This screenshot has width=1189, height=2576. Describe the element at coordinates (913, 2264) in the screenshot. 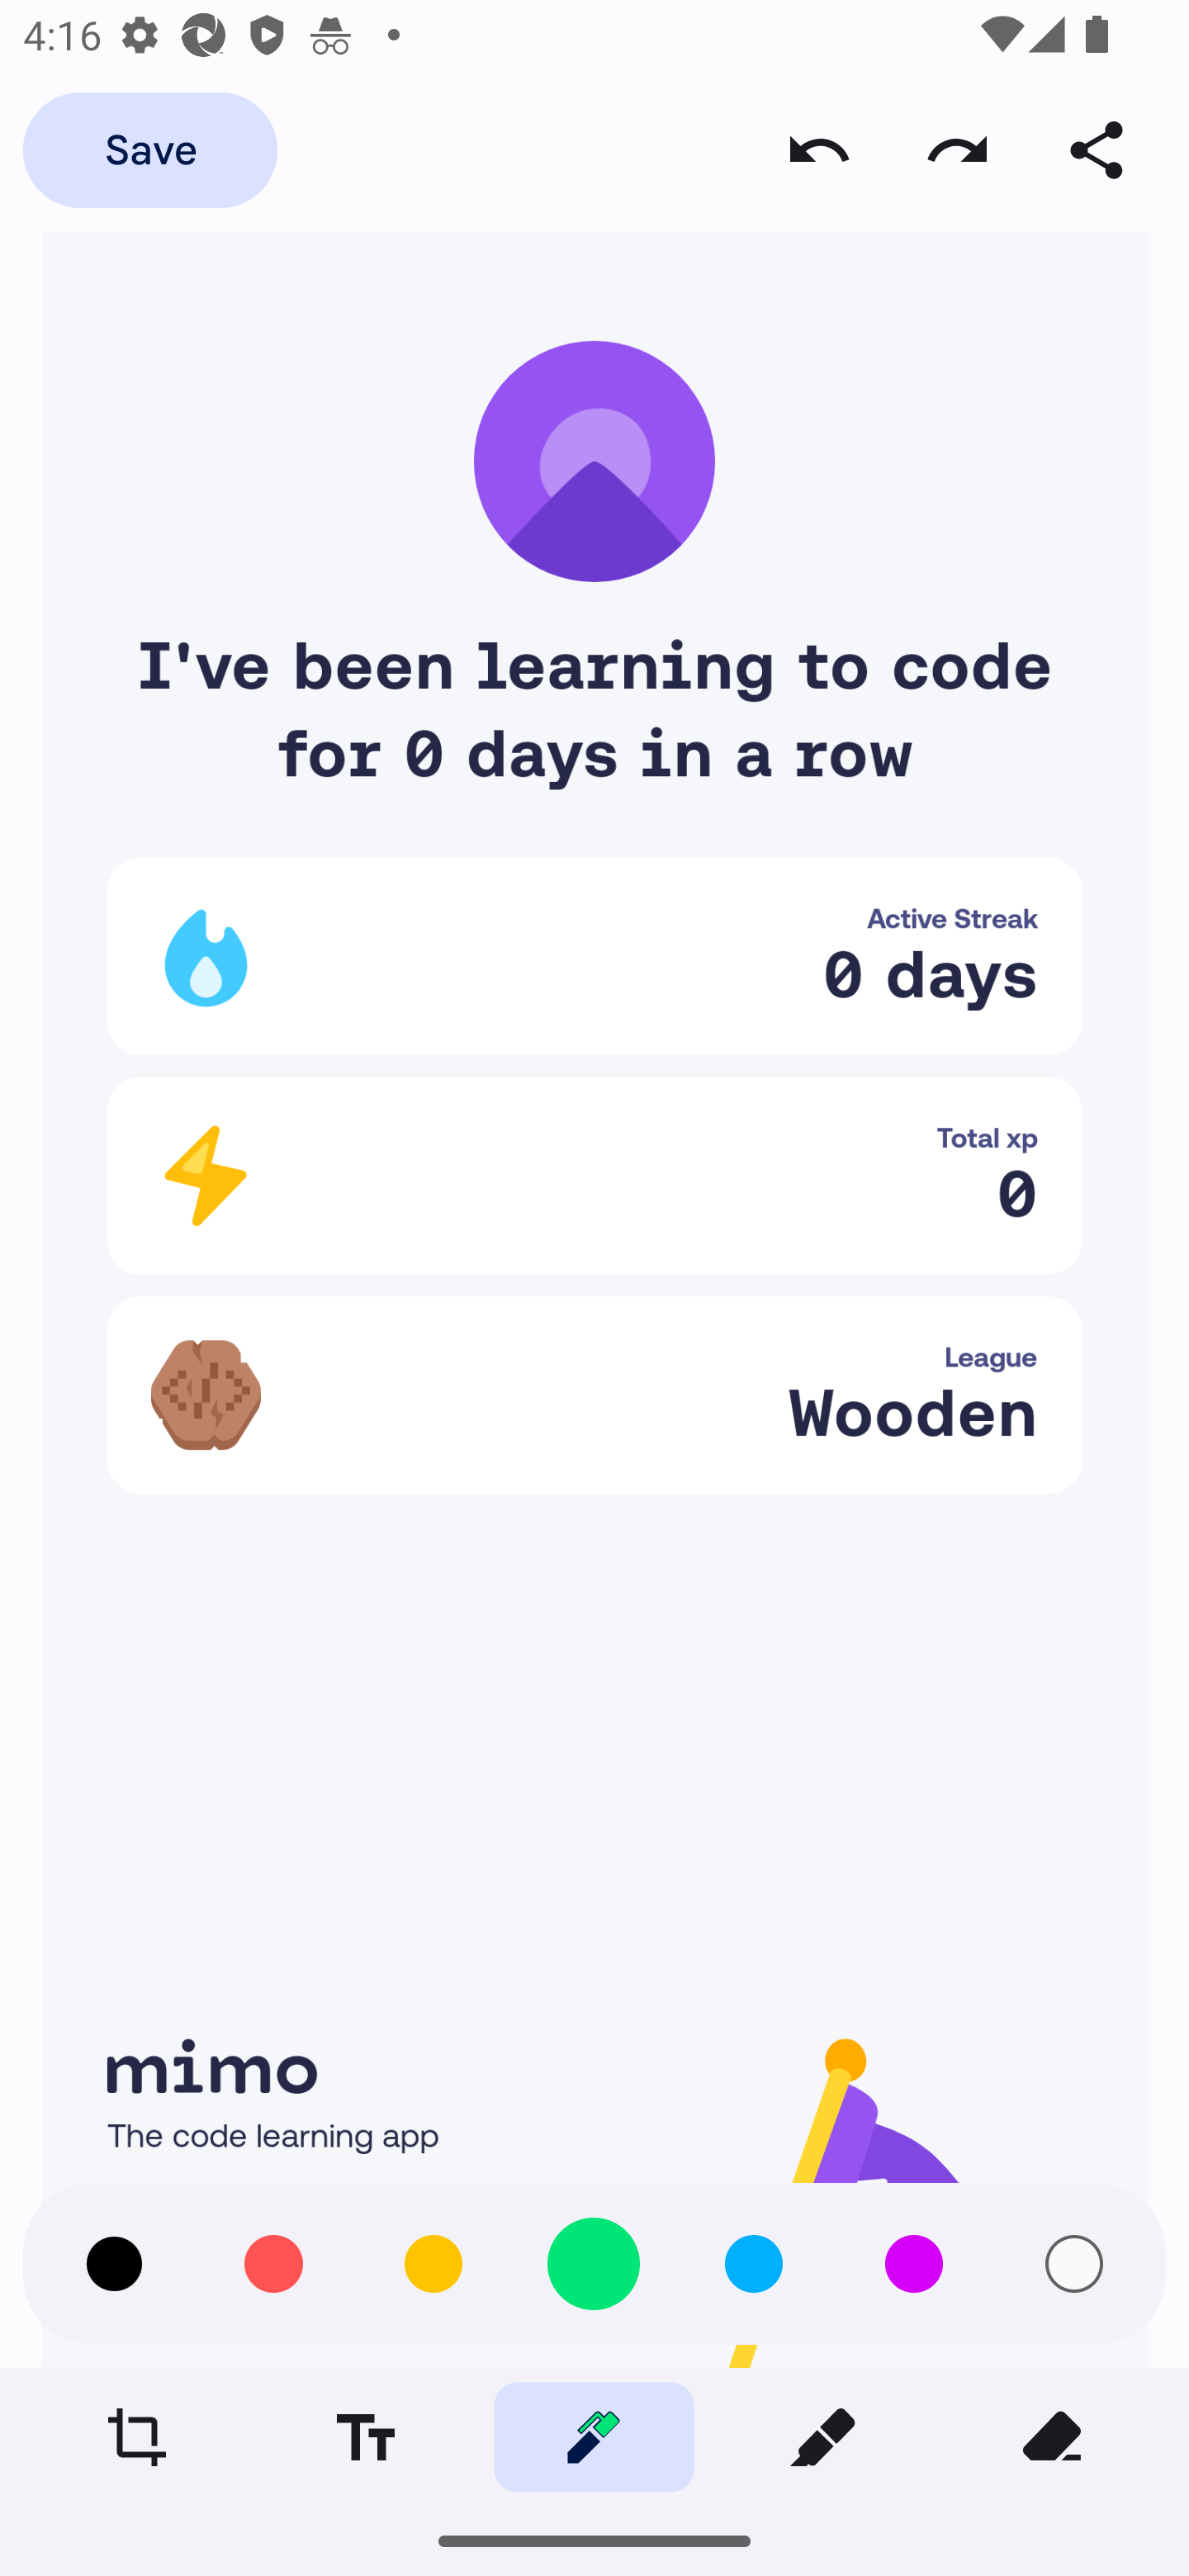

I see `Purple` at that location.